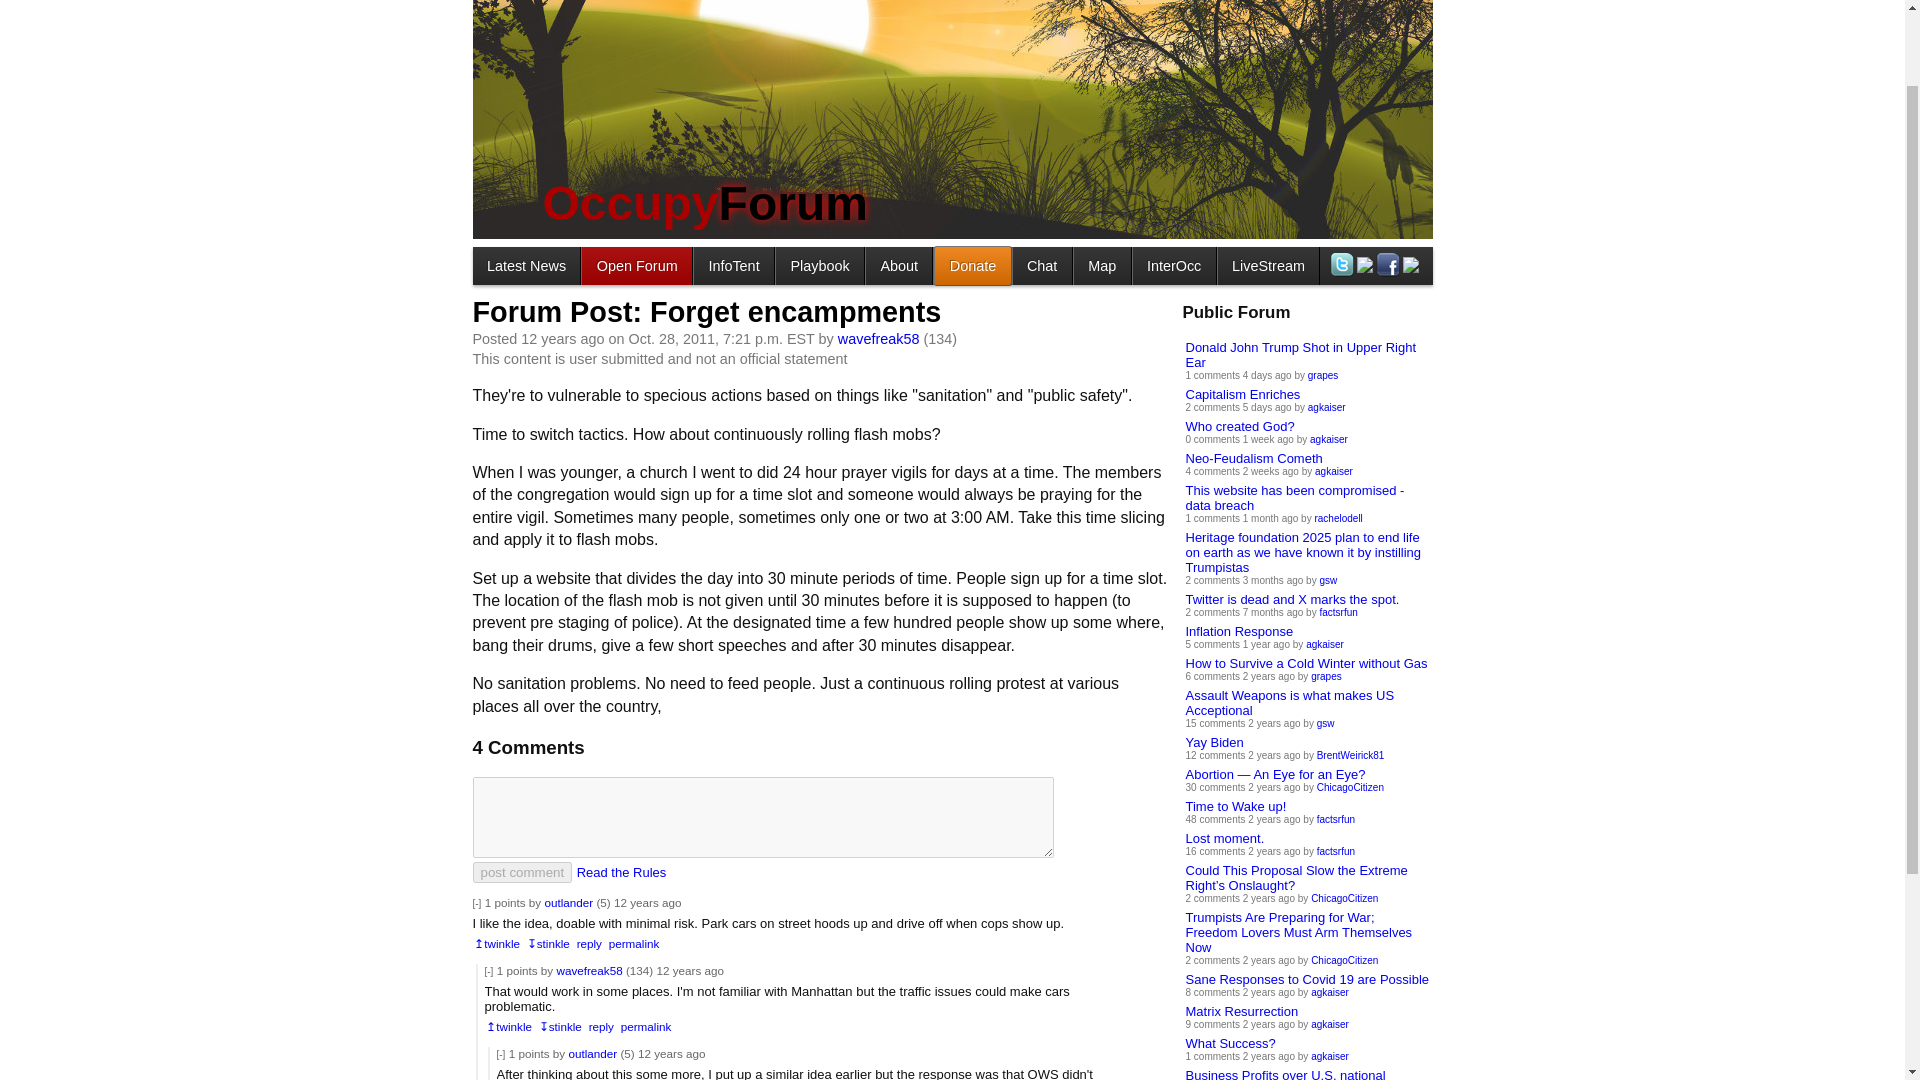 This screenshot has height=1080, width=1920. What do you see at coordinates (820, 266) in the screenshot?
I see `The End of Protest` at bounding box center [820, 266].